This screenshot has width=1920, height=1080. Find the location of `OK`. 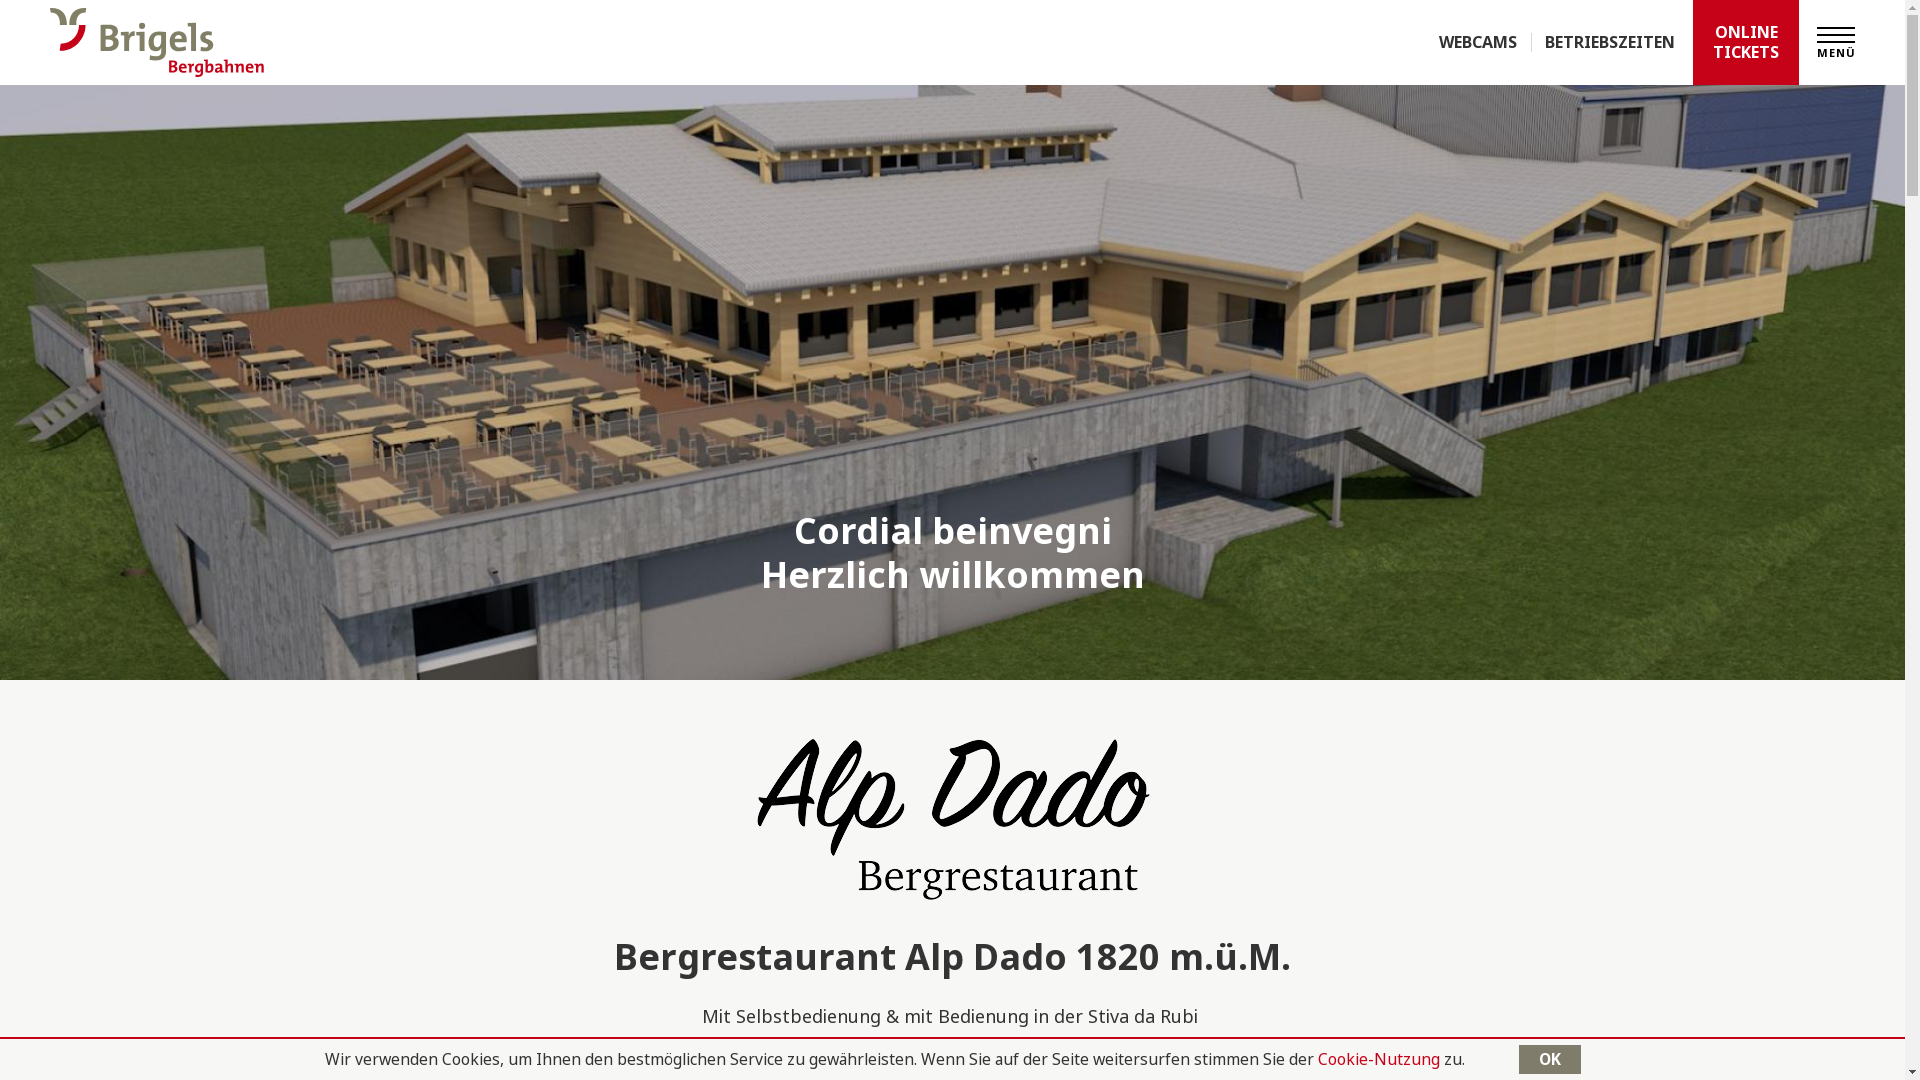

OK is located at coordinates (1549, 1060).